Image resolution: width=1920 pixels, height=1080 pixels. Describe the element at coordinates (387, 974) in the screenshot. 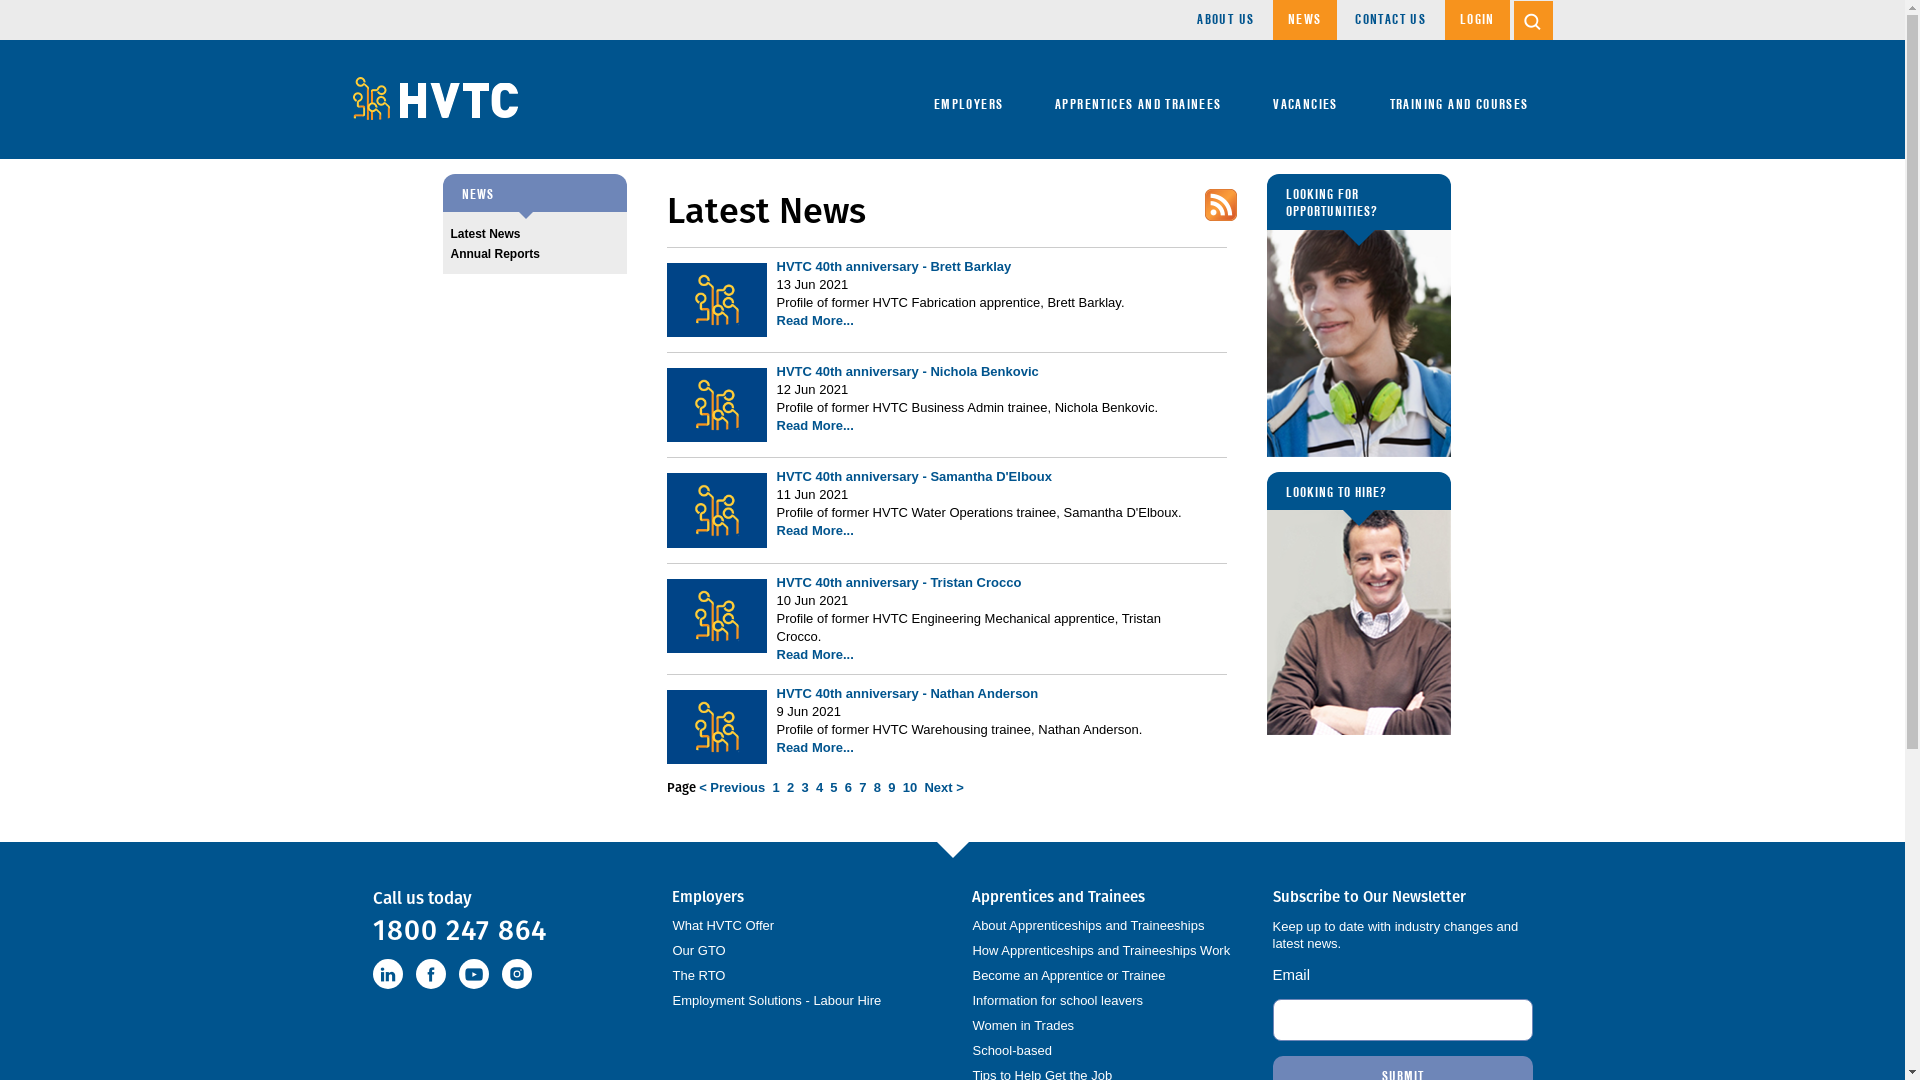

I see `LinkedIn` at that location.